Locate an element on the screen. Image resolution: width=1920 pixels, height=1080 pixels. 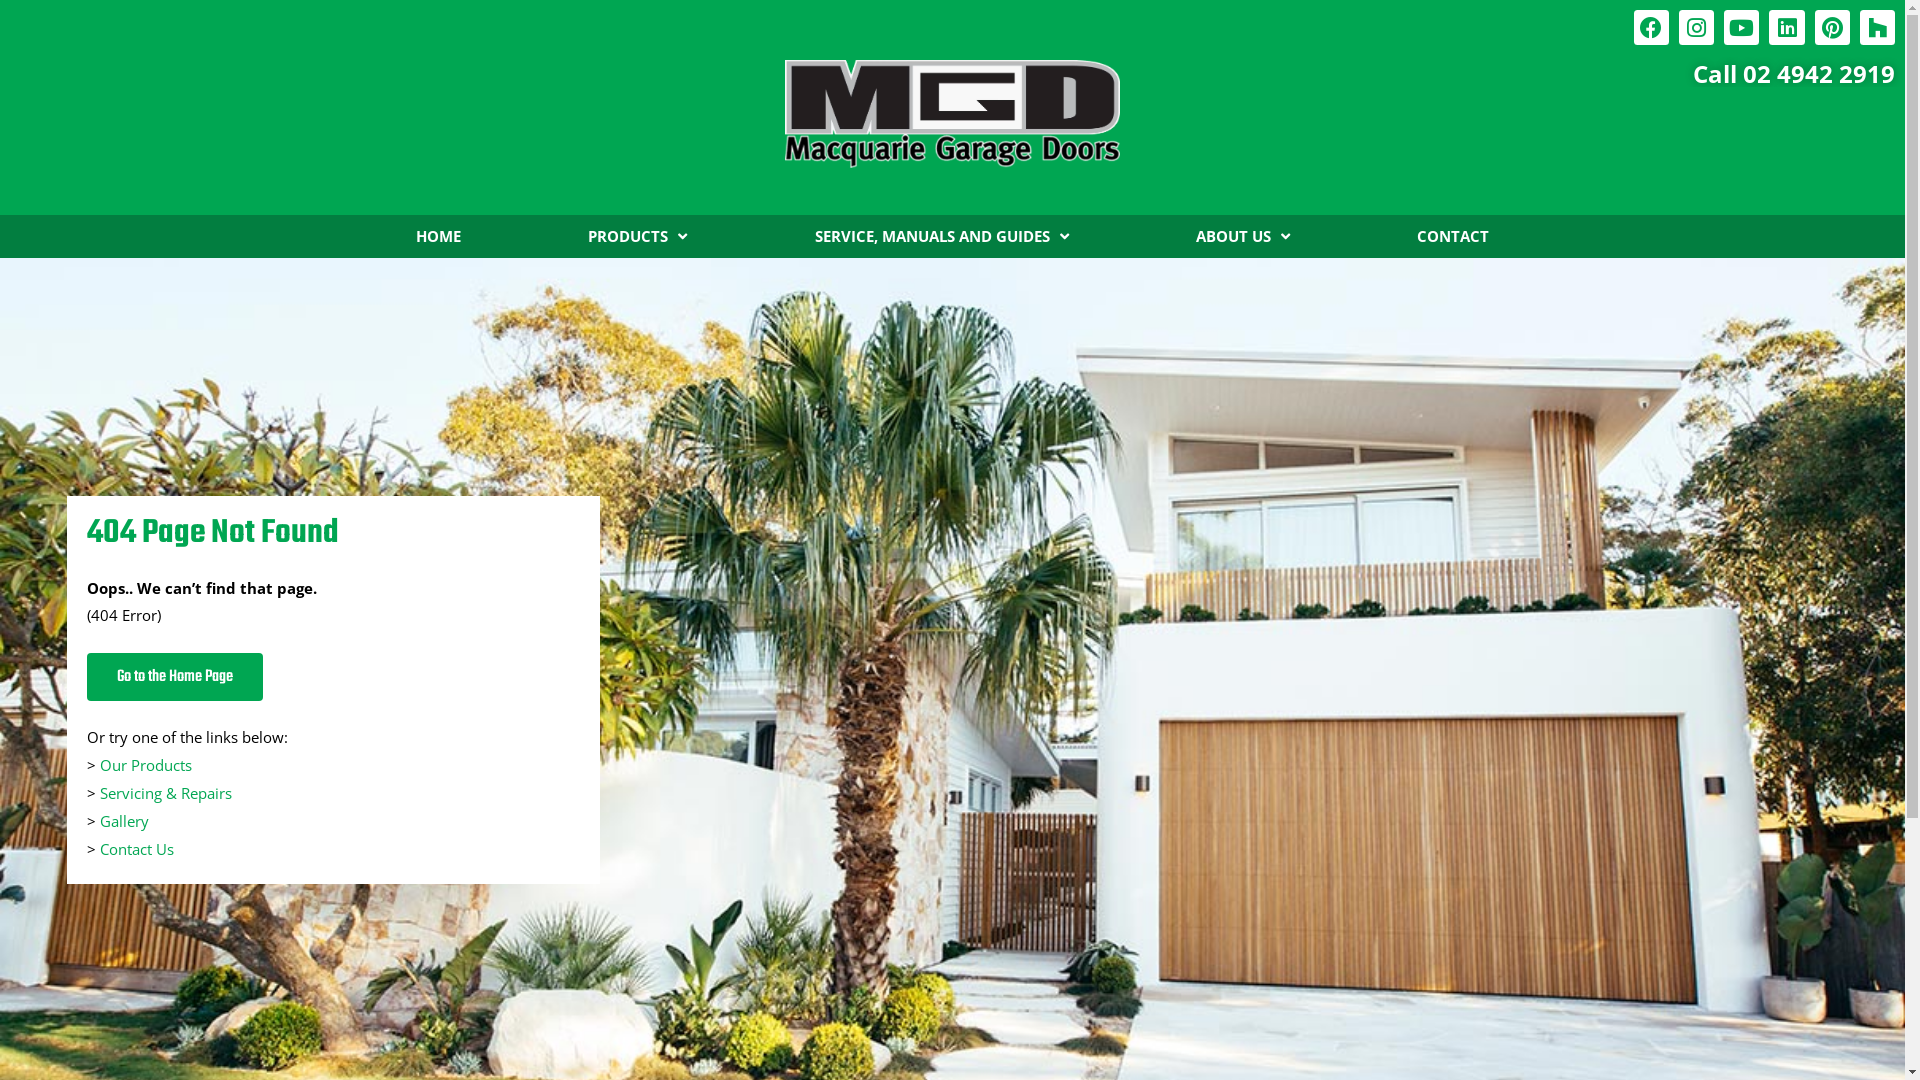
Go to the Home Page is located at coordinates (175, 677).